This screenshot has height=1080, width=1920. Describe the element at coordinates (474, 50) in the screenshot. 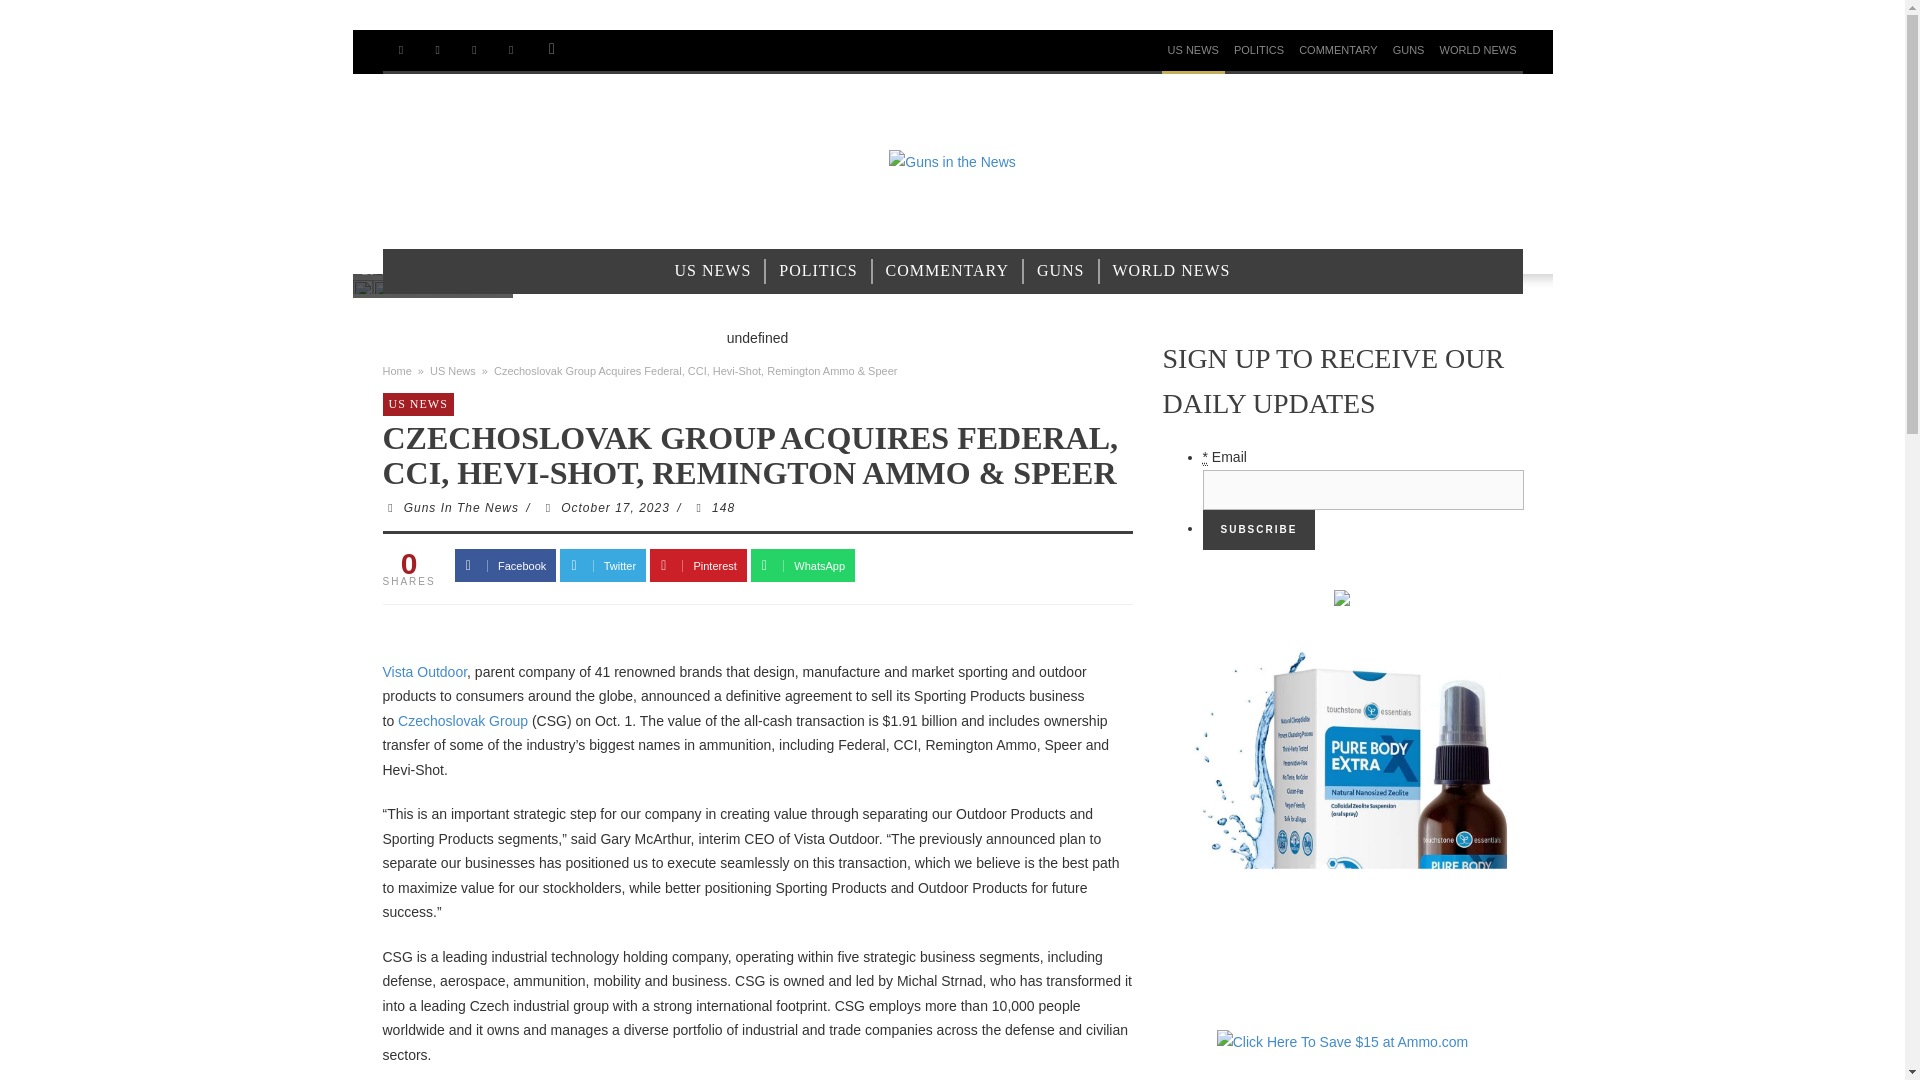

I see `Twitter` at that location.